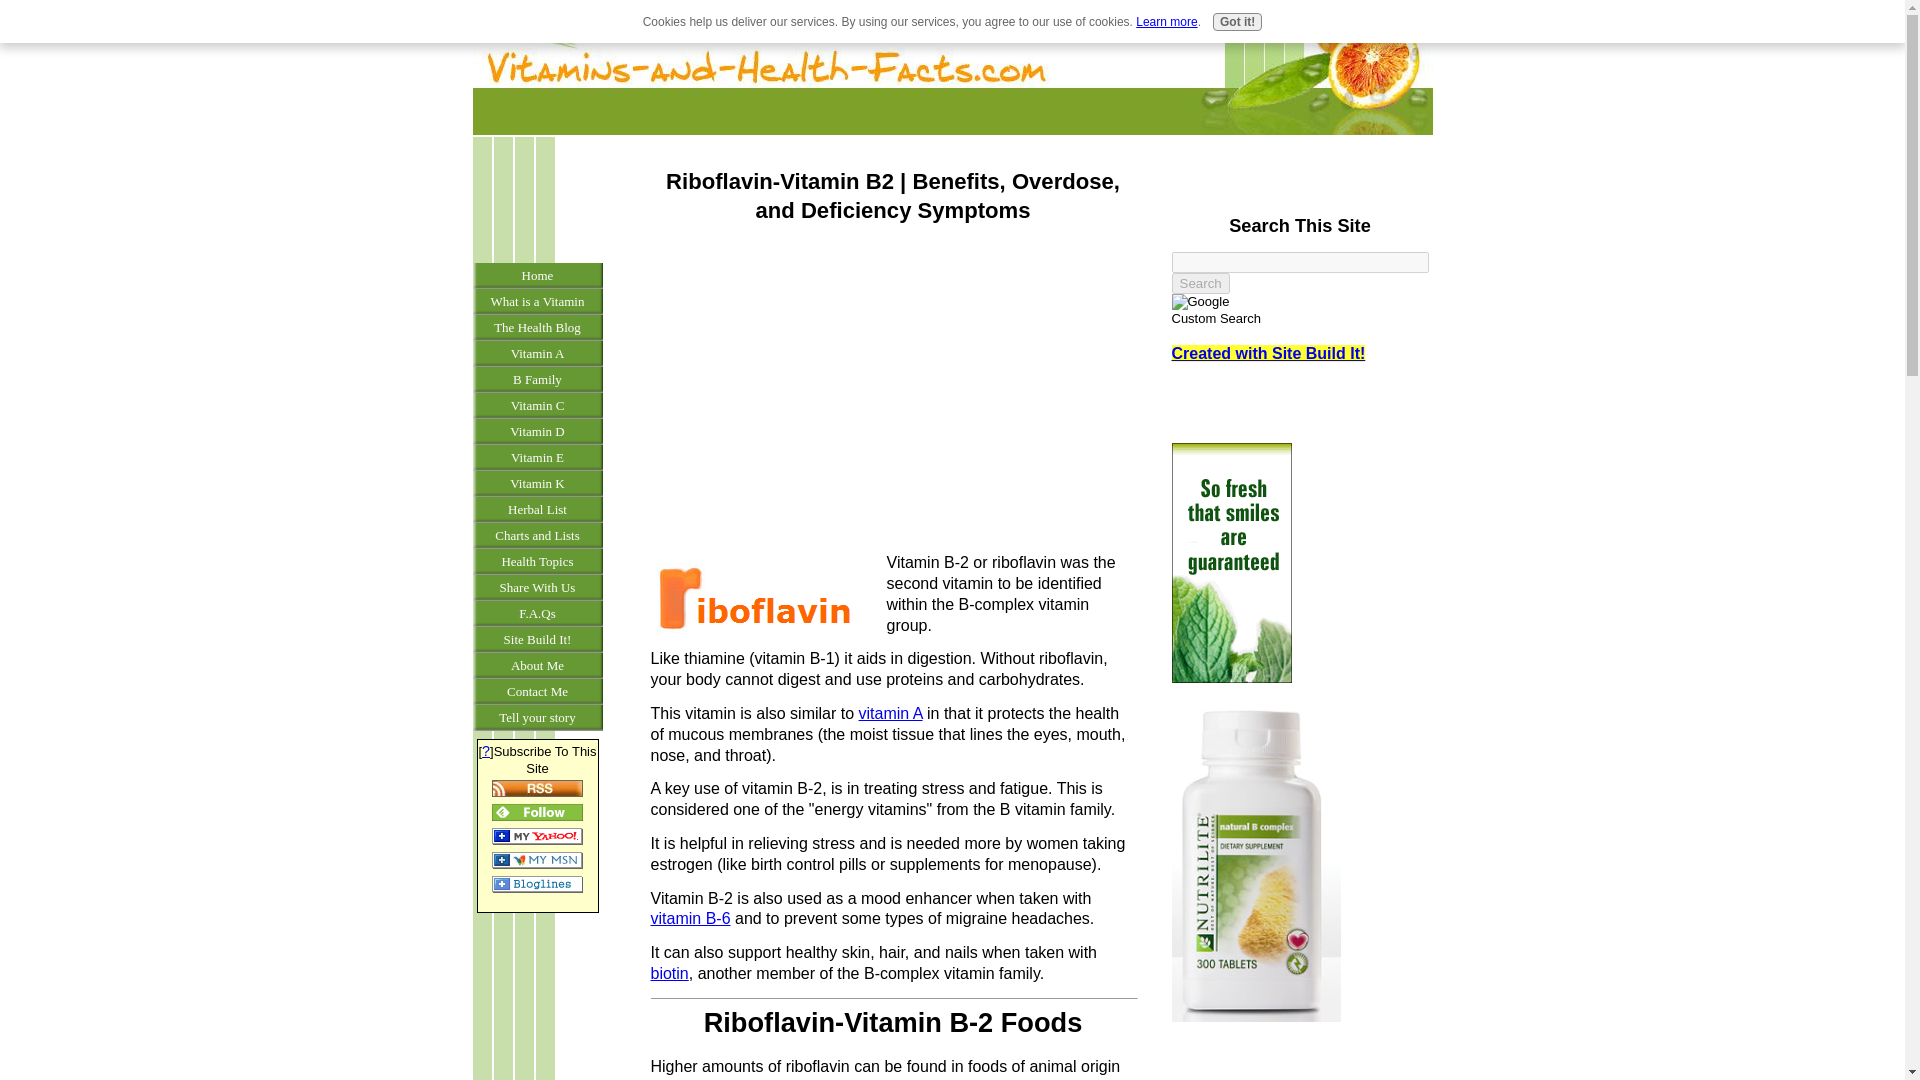 This screenshot has width=1920, height=1080. Describe the element at coordinates (537, 561) in the screenshot. I see `Health Topics` at that location.